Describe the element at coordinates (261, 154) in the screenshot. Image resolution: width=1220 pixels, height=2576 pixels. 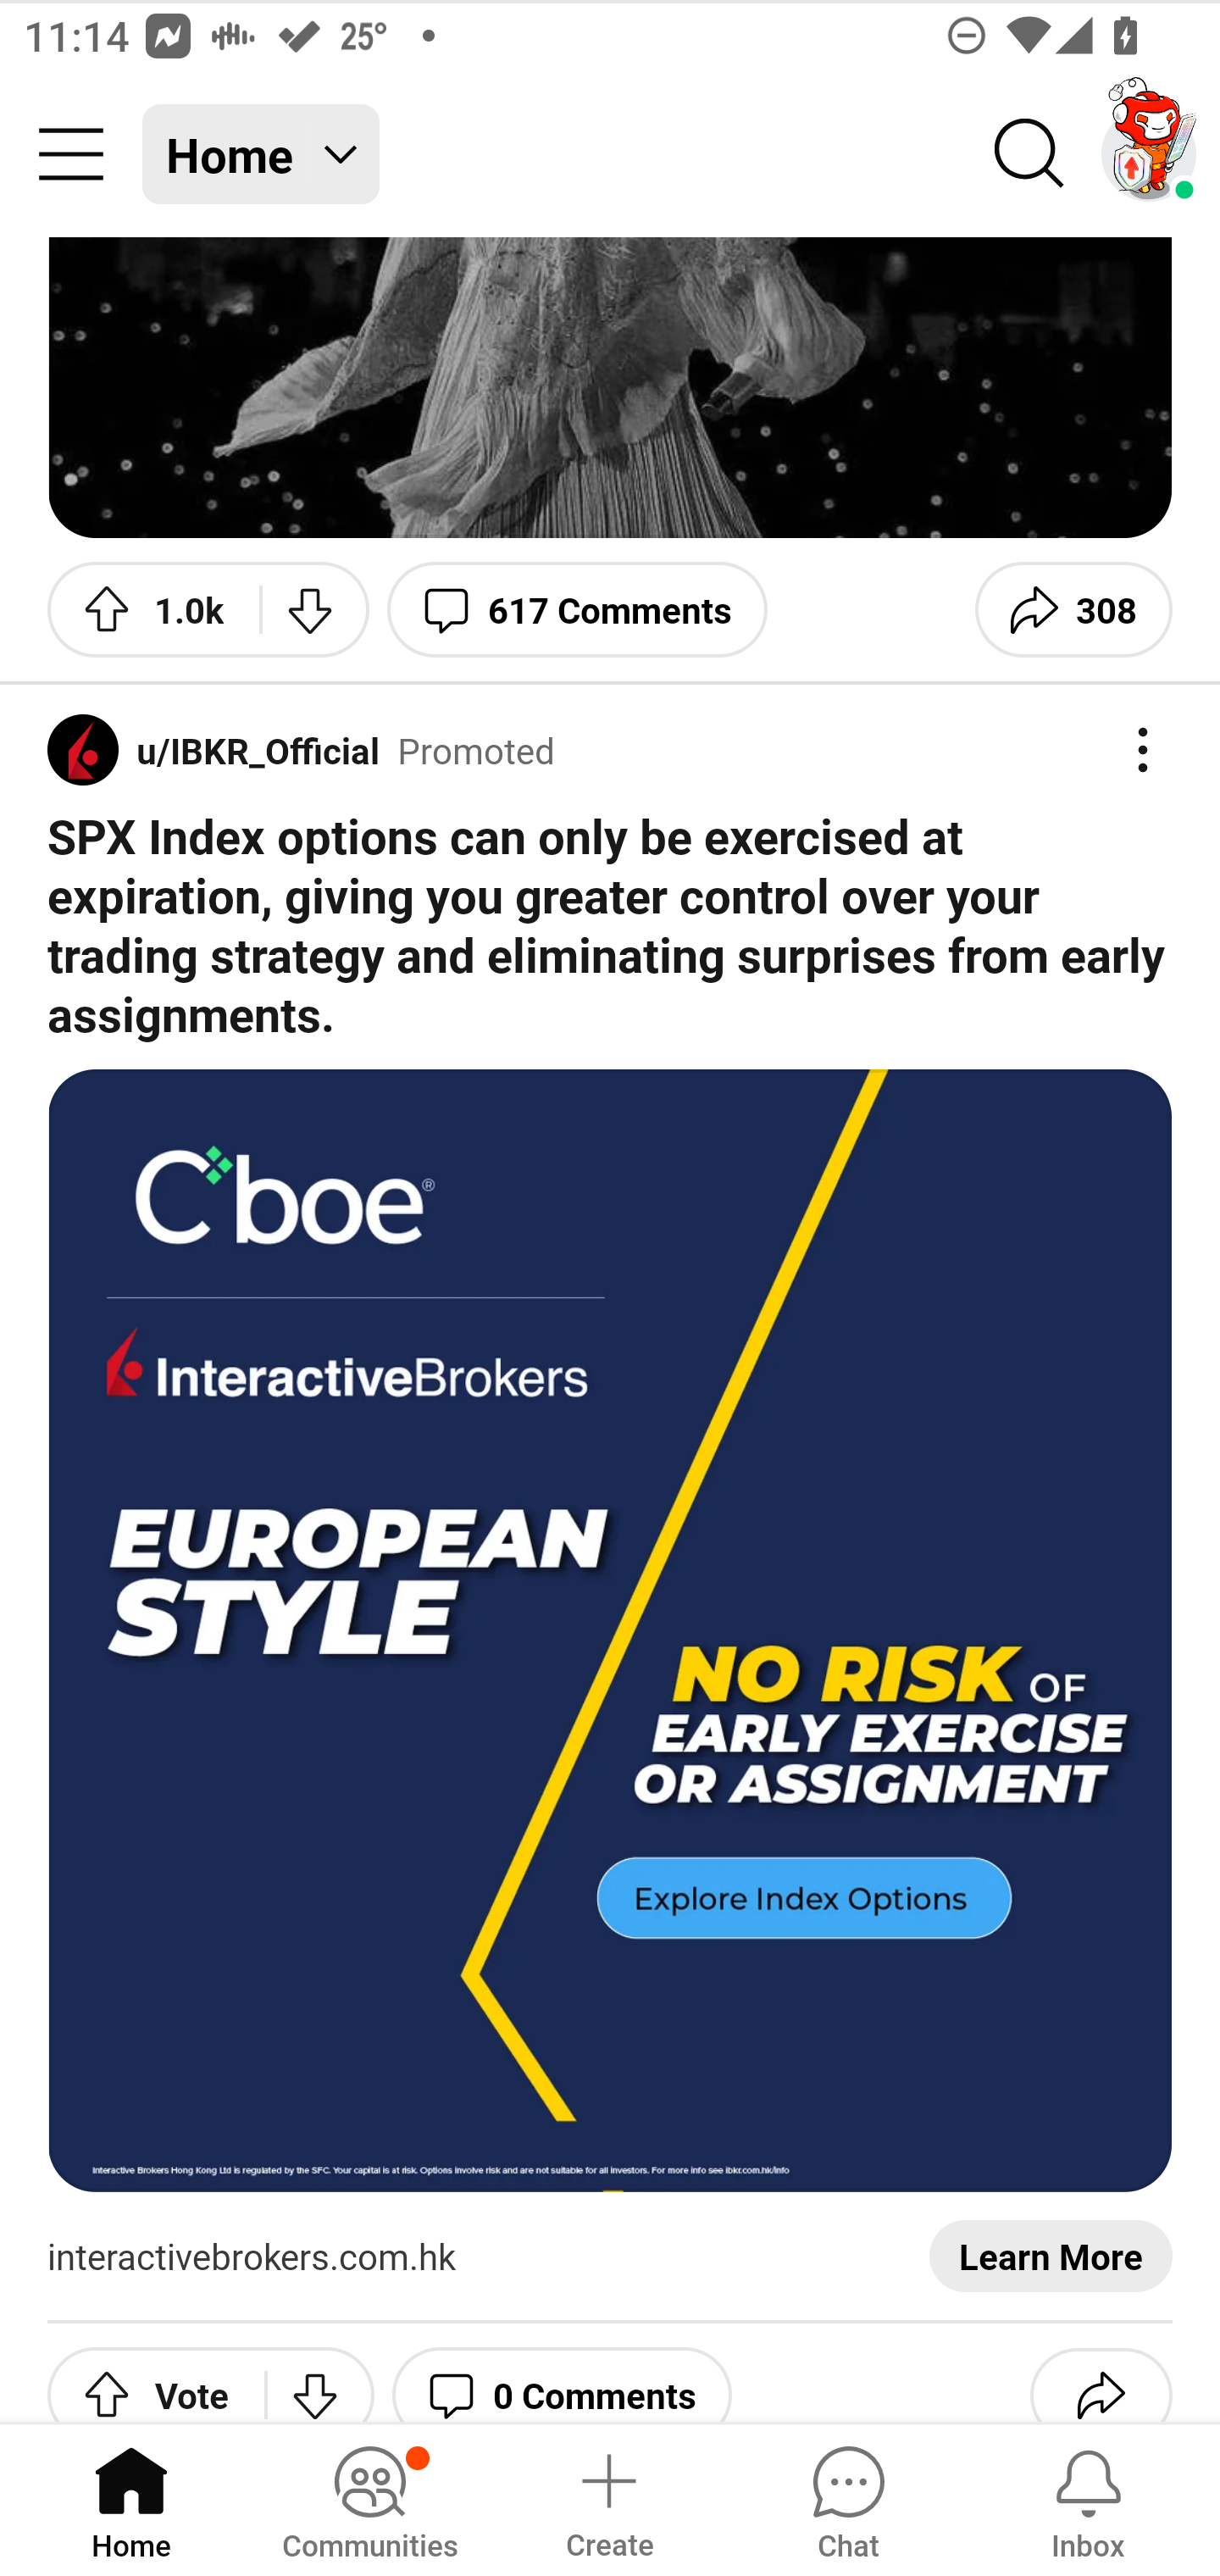
I see `Home Home feed` at that location.